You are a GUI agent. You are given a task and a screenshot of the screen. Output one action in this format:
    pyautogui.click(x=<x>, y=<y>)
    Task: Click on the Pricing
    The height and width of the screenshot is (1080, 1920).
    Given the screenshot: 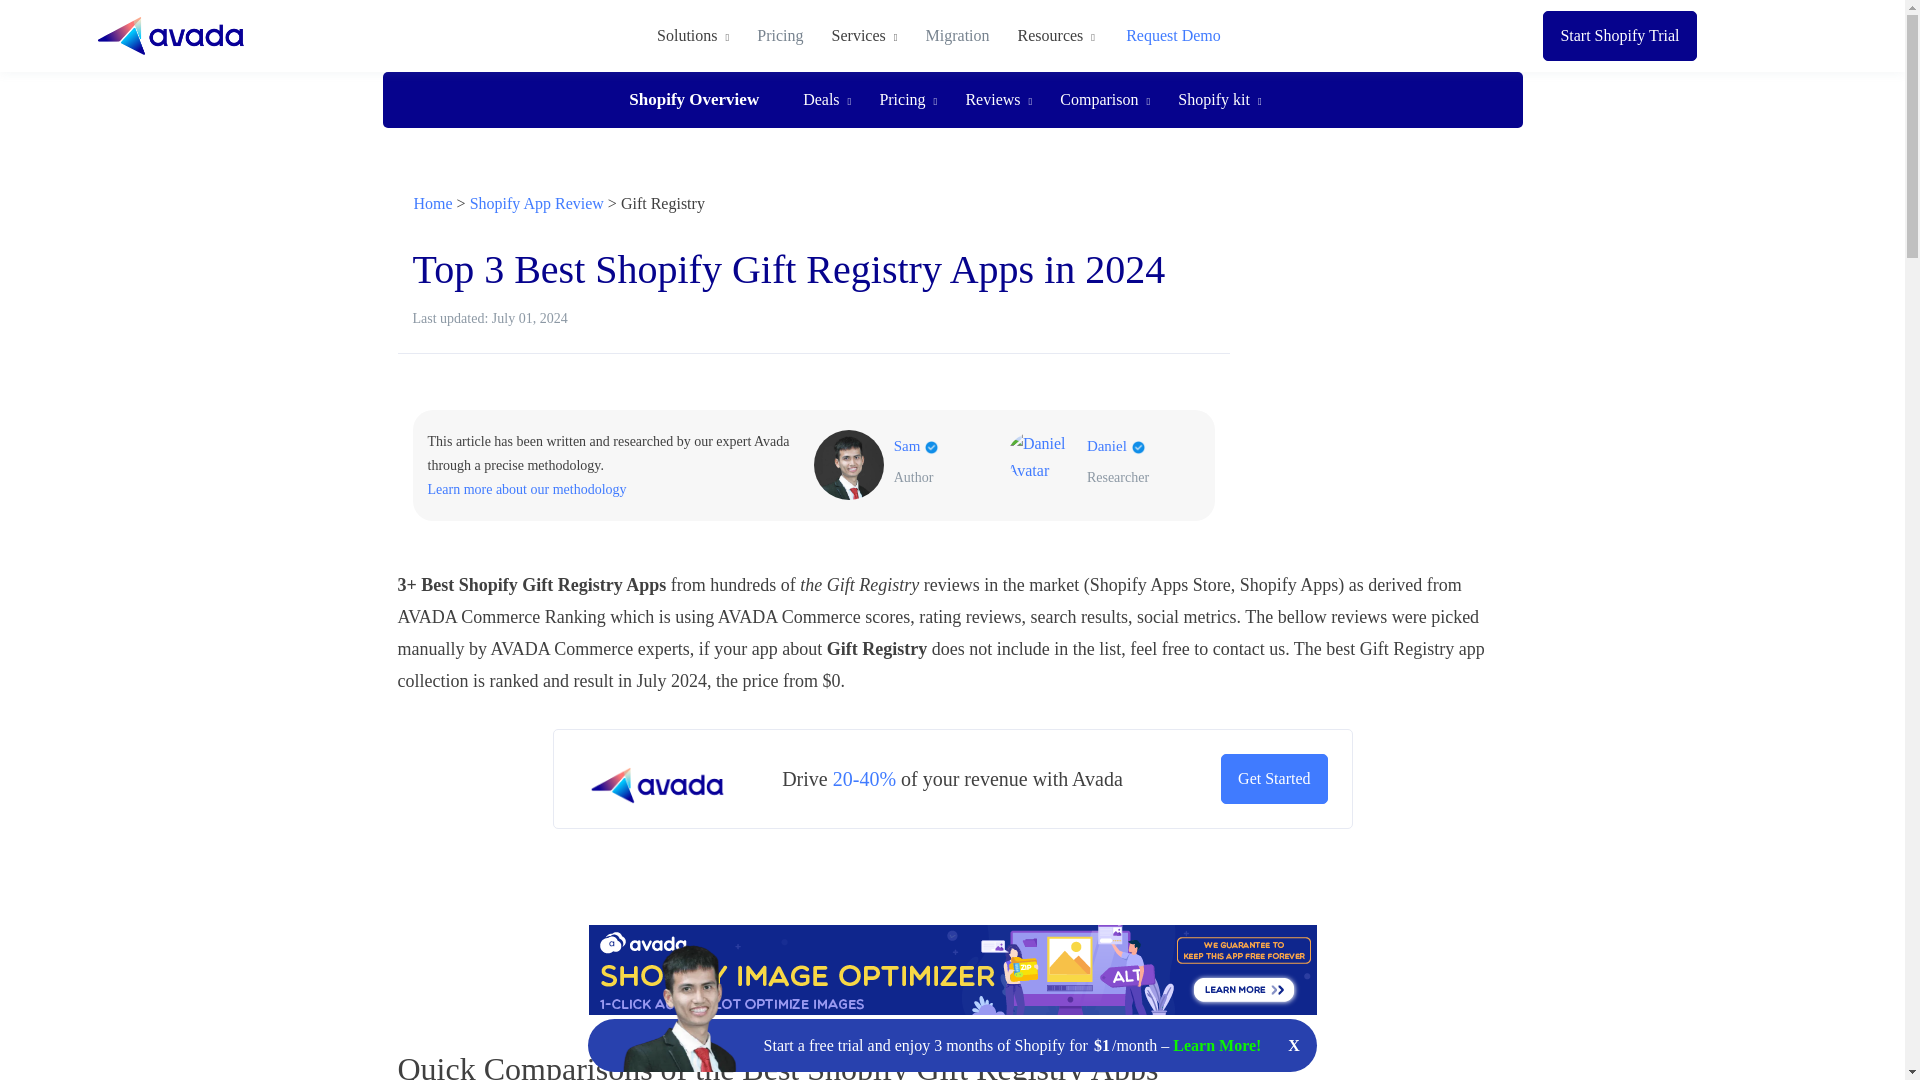 What is the action you would take?
    pyautogui.click(x=908, y=100)
    